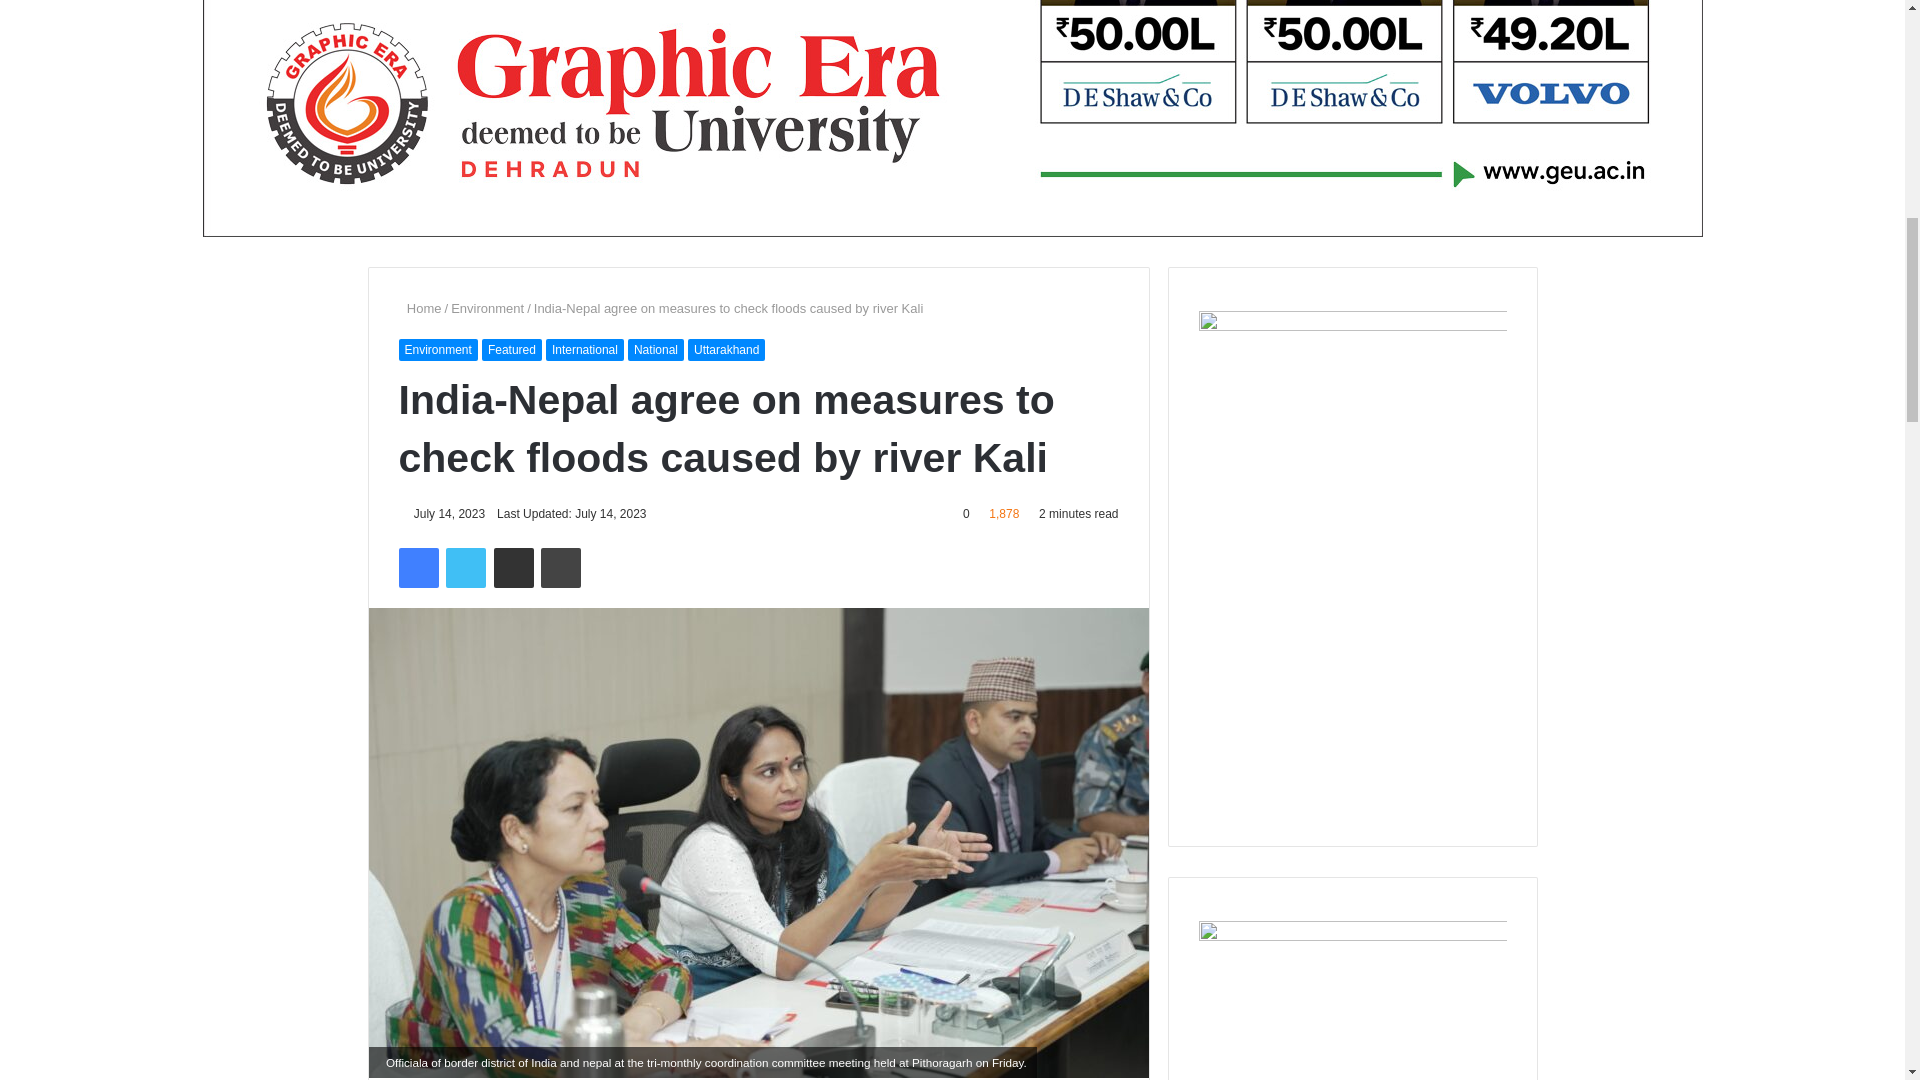 The height and width of the screenshot is (1080, 1920). Describe the element at coordinates (436, 350) in the screenshot. I see `Environment` at that location.